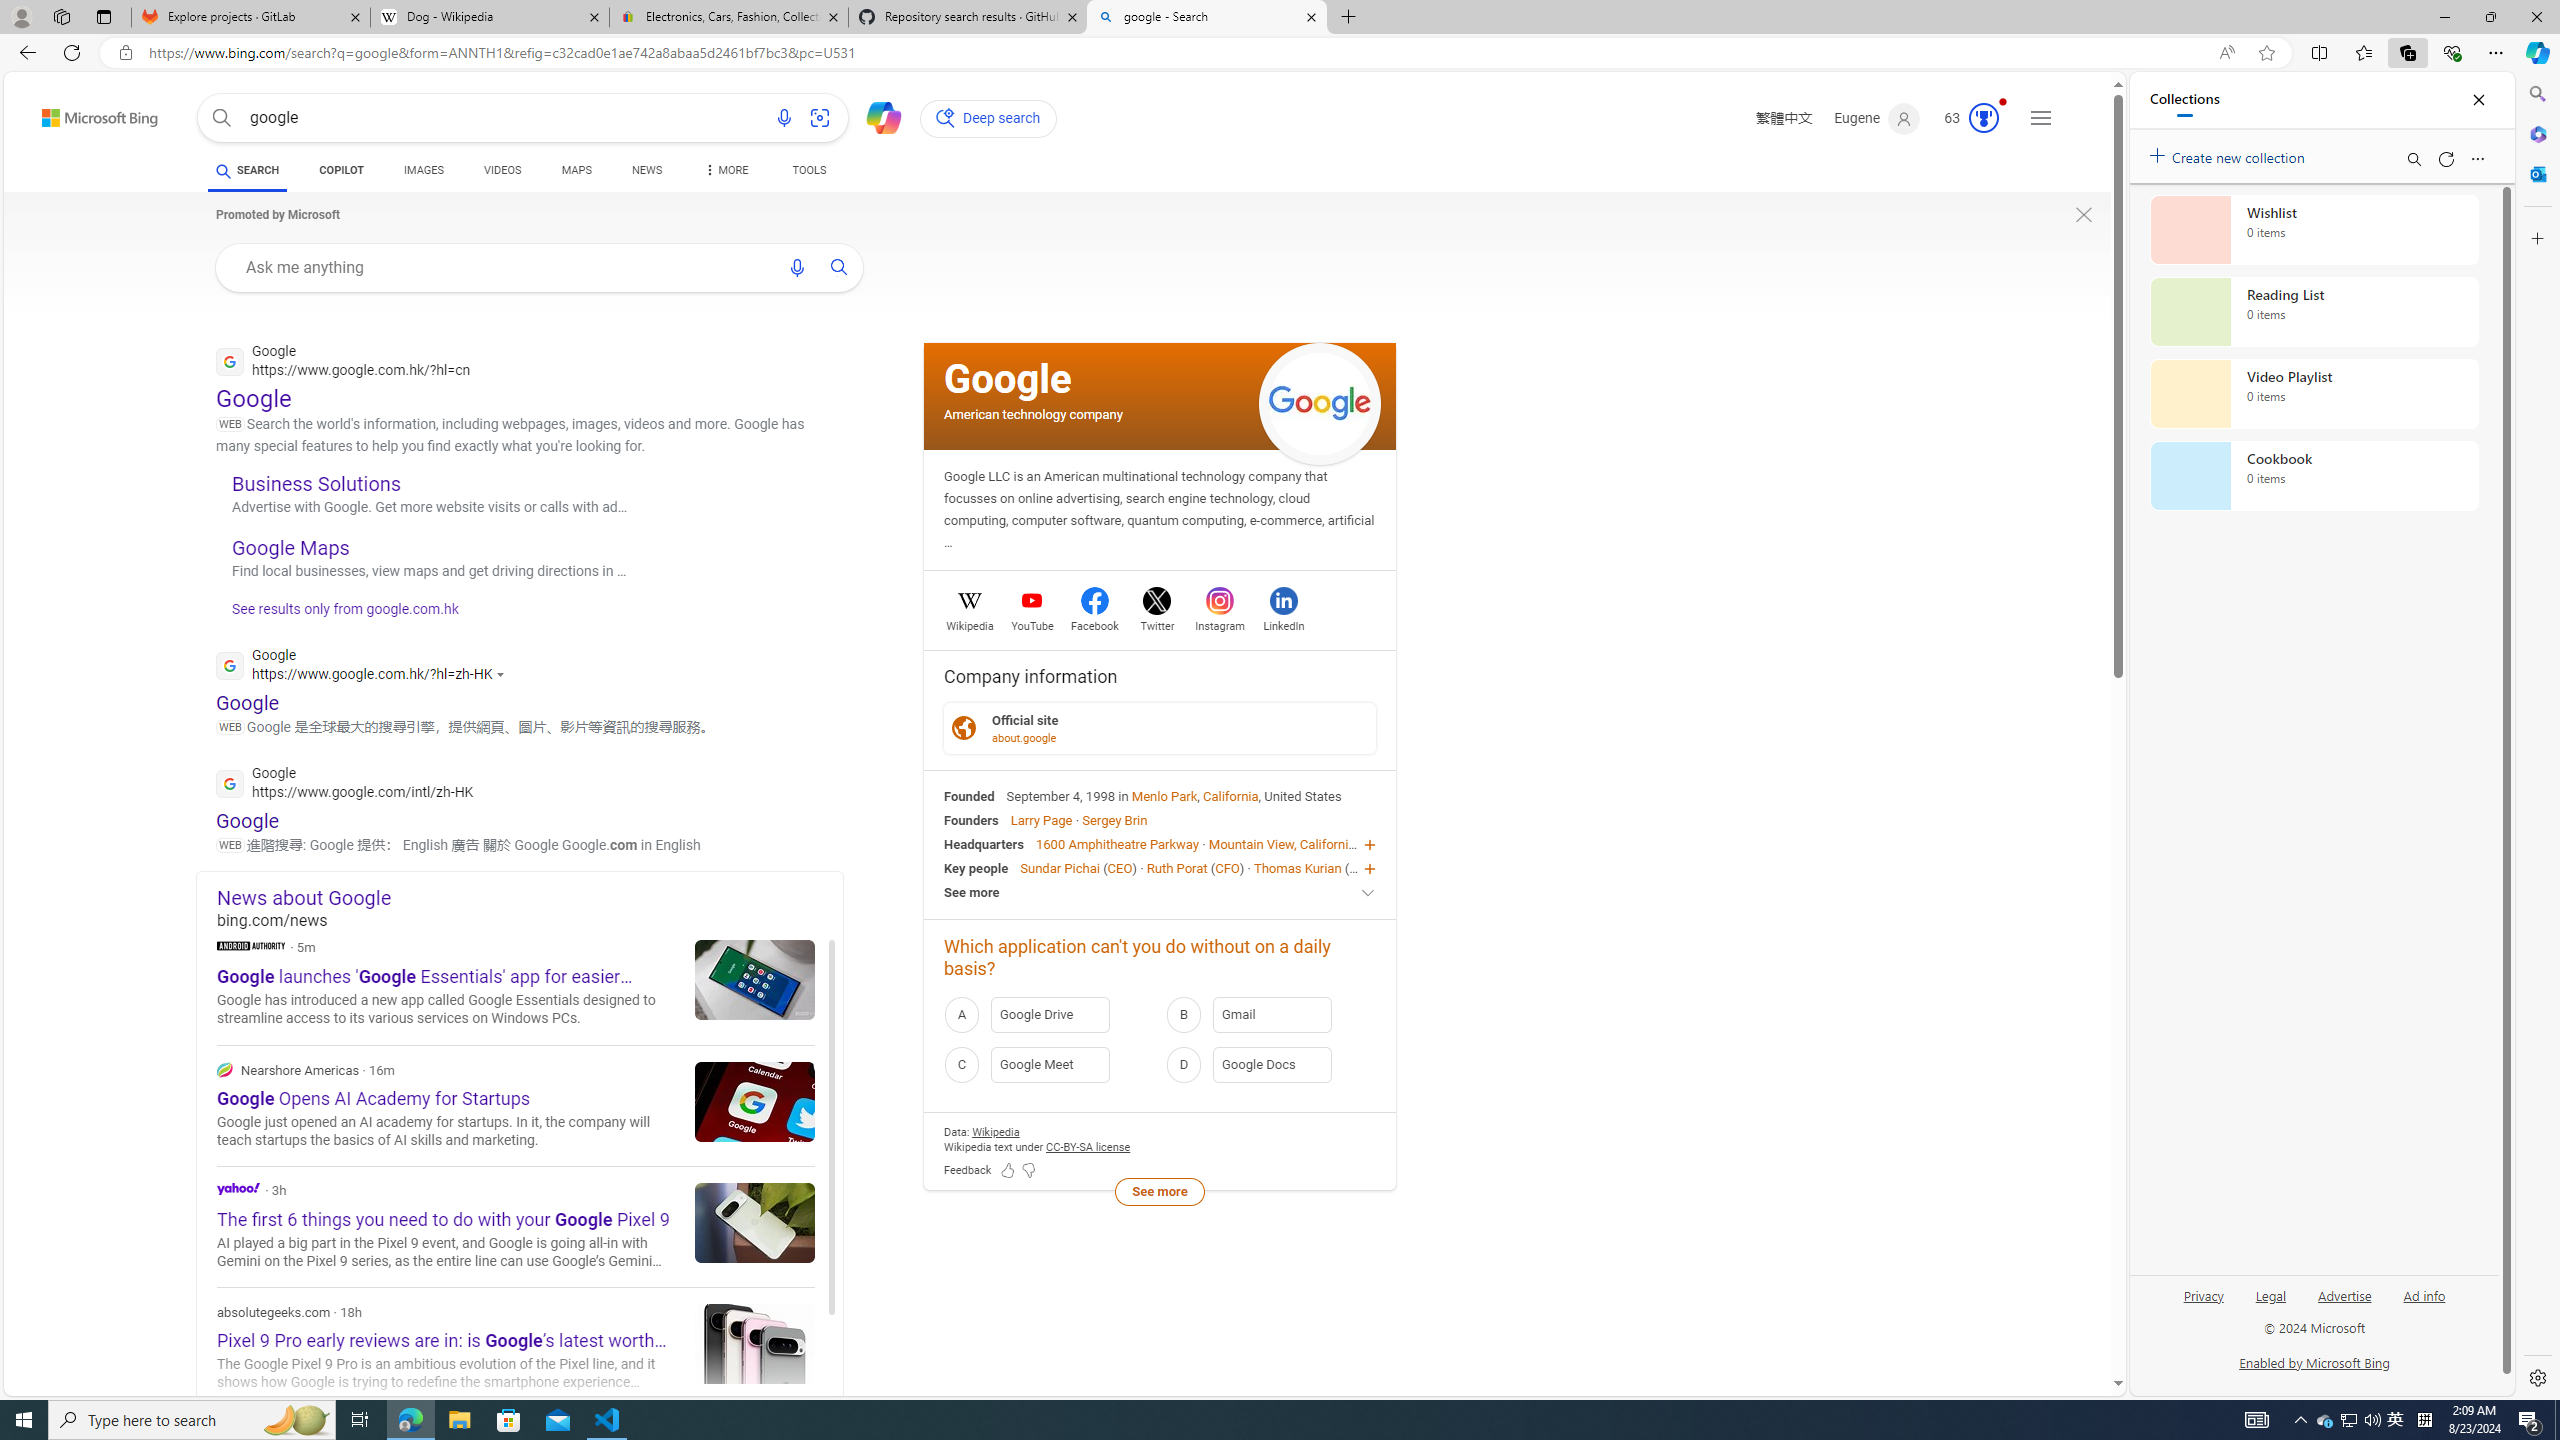 The height and width of the screenshot is (1440, 2560). What do you see at coordinates (1008, 1171) in the screenshot?
I see `Feedback Like` at bounding box center [1008, 1171].